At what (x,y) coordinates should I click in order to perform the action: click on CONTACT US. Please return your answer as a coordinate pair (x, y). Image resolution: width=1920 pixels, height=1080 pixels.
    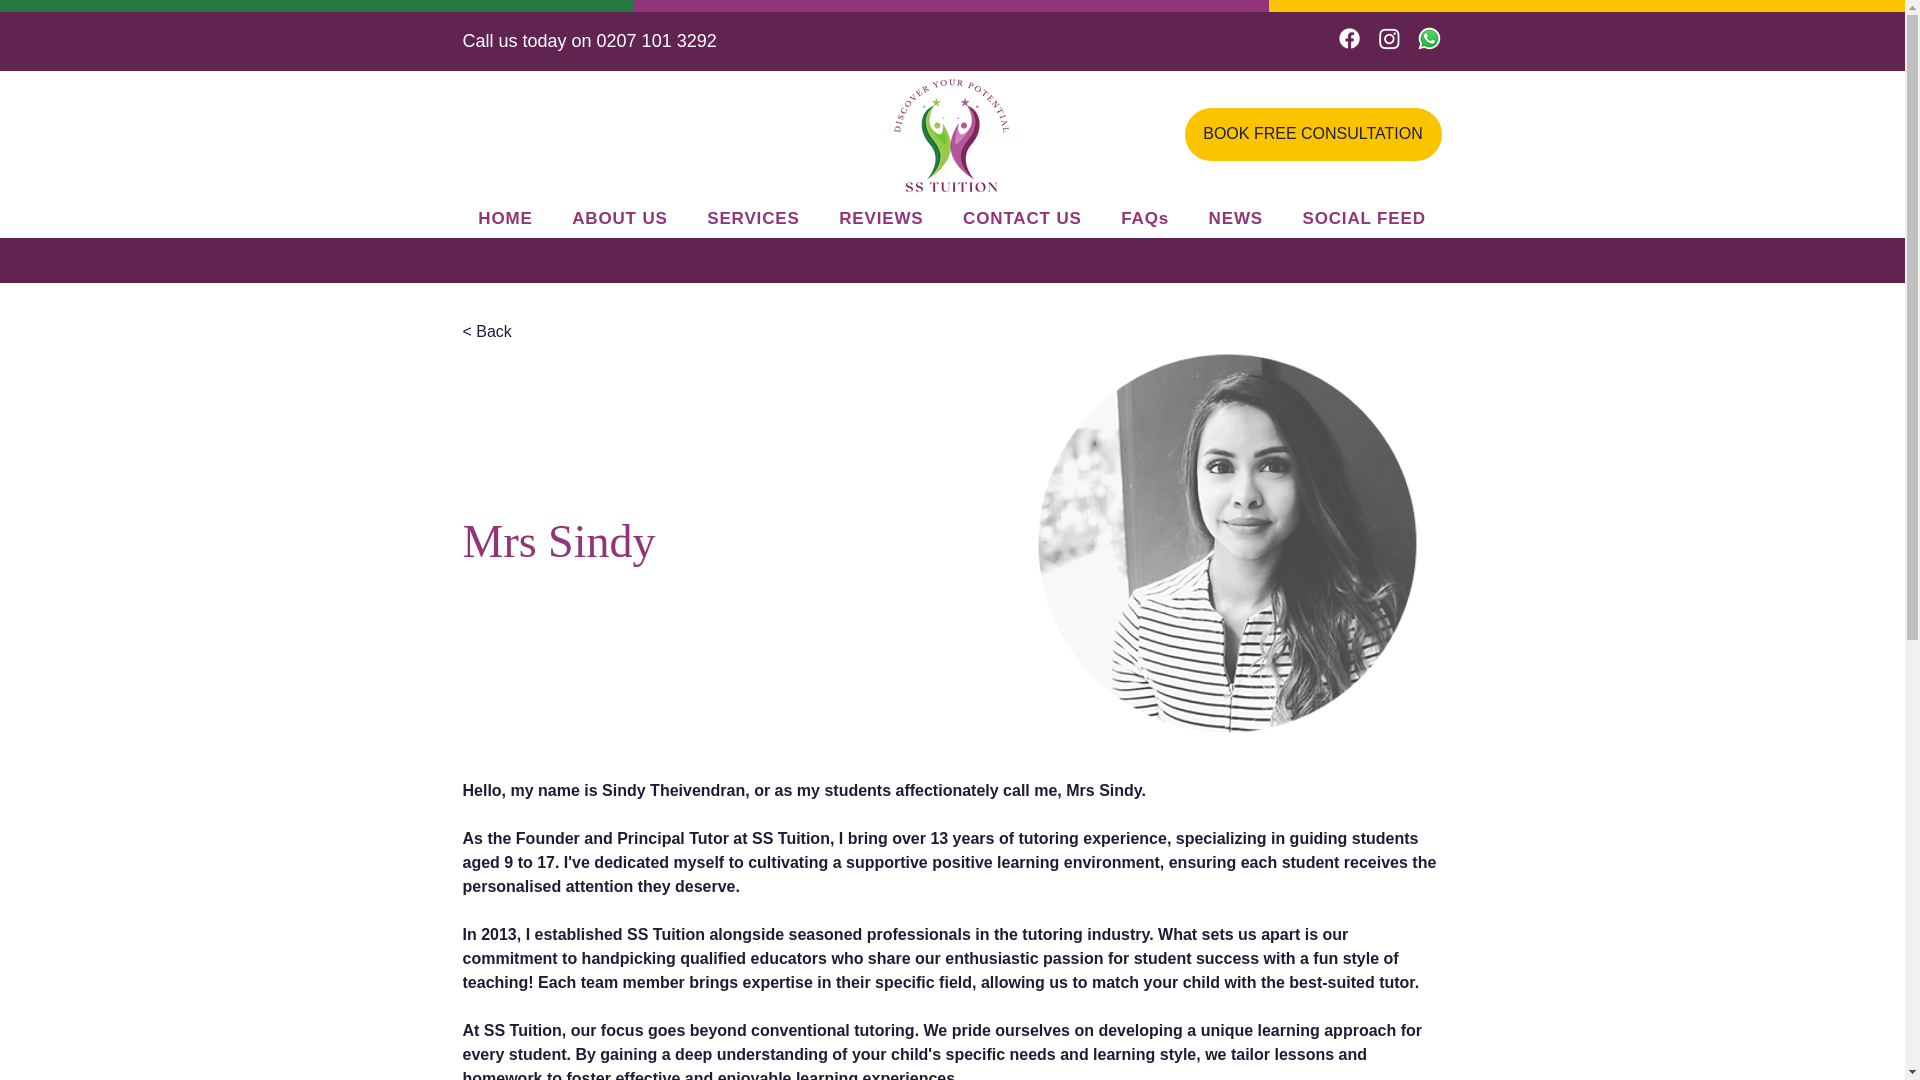
    Looking at the image, I should click on (1021, 218).